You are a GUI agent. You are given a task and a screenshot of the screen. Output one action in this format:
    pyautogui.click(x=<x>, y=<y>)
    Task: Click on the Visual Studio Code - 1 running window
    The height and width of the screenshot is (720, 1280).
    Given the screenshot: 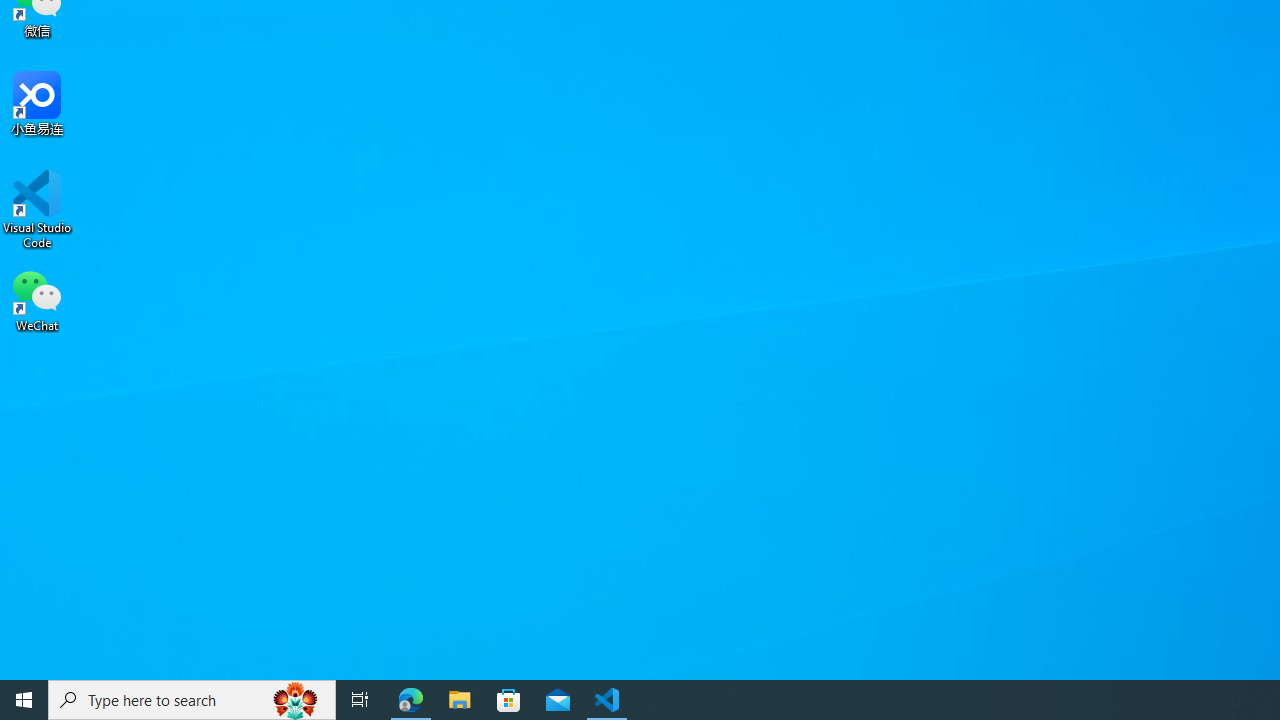 What is the action you would take?
    pyautogui.click(x=607, y=700)
    